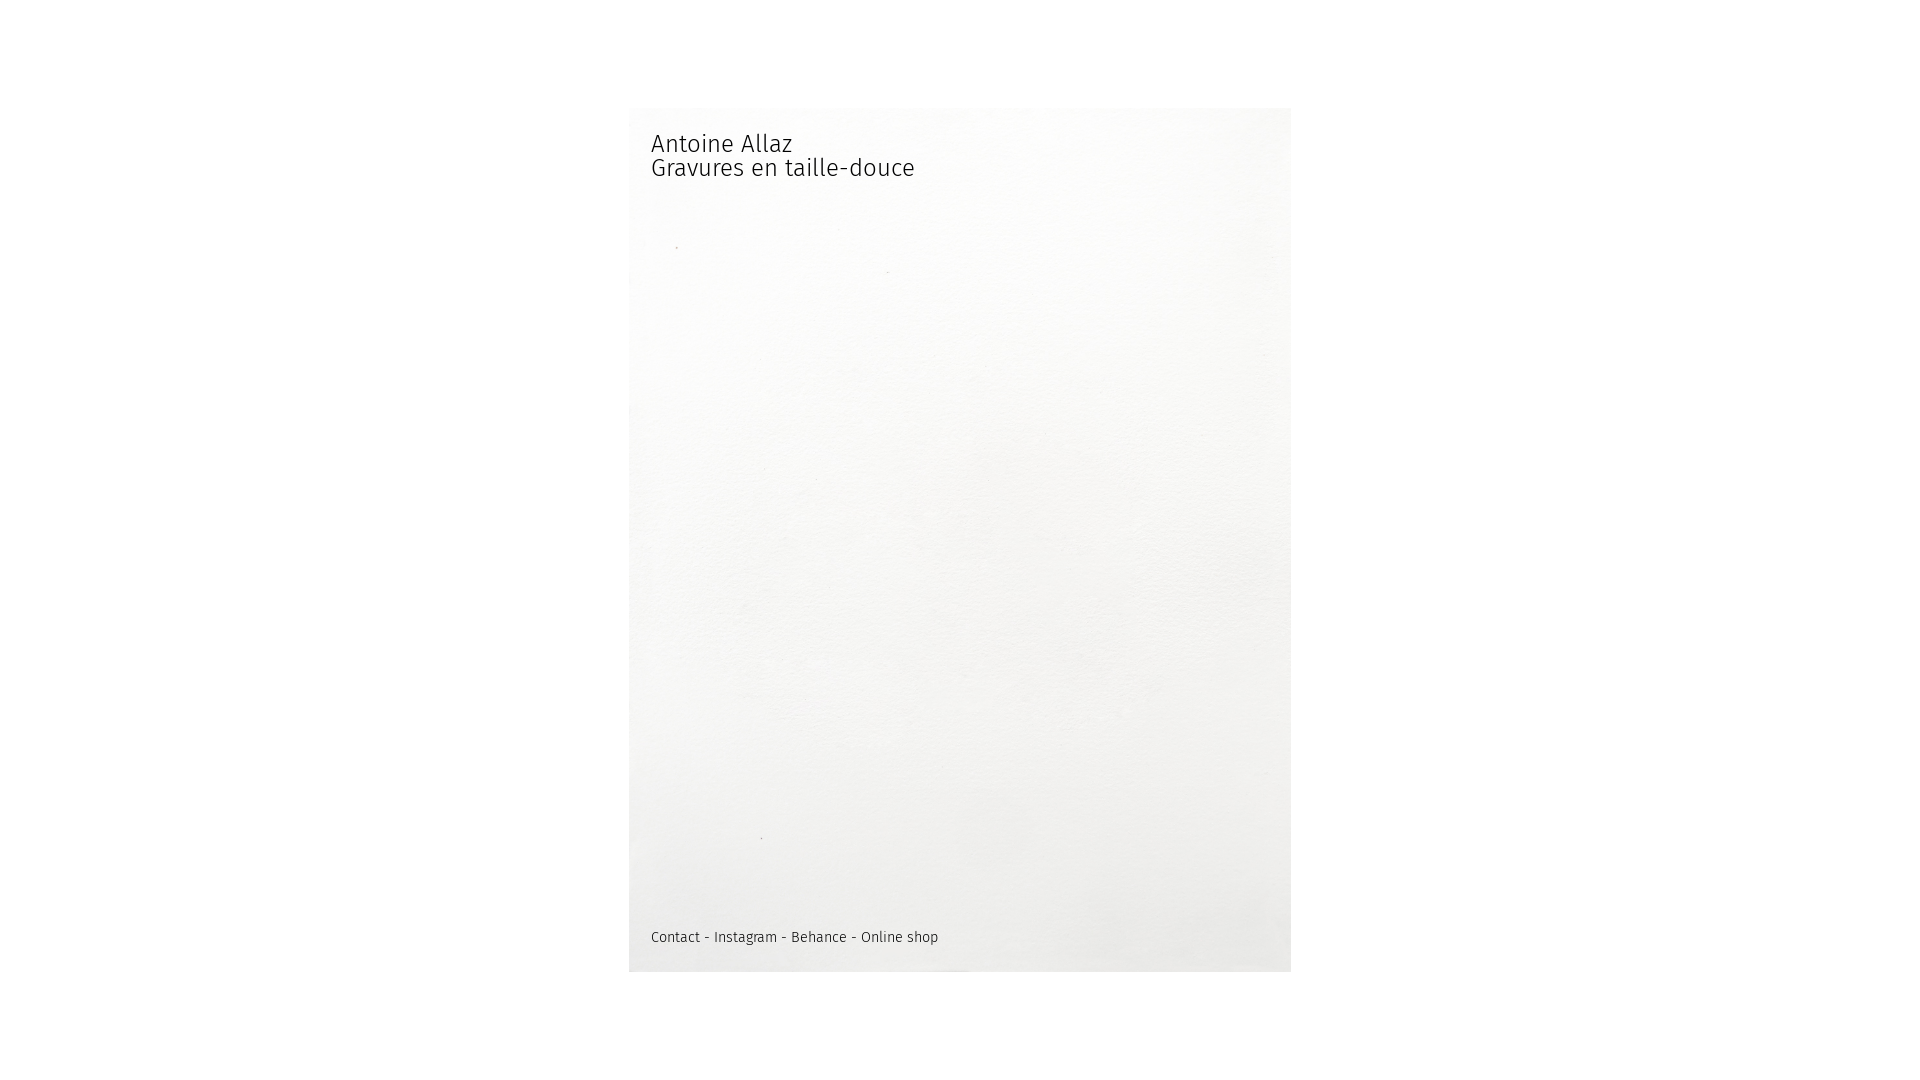 The height and width of the screenshot is (1080, 1920). Describe the element at coordinates (676, 938) in the screenshot. I see `Contact` at that location.